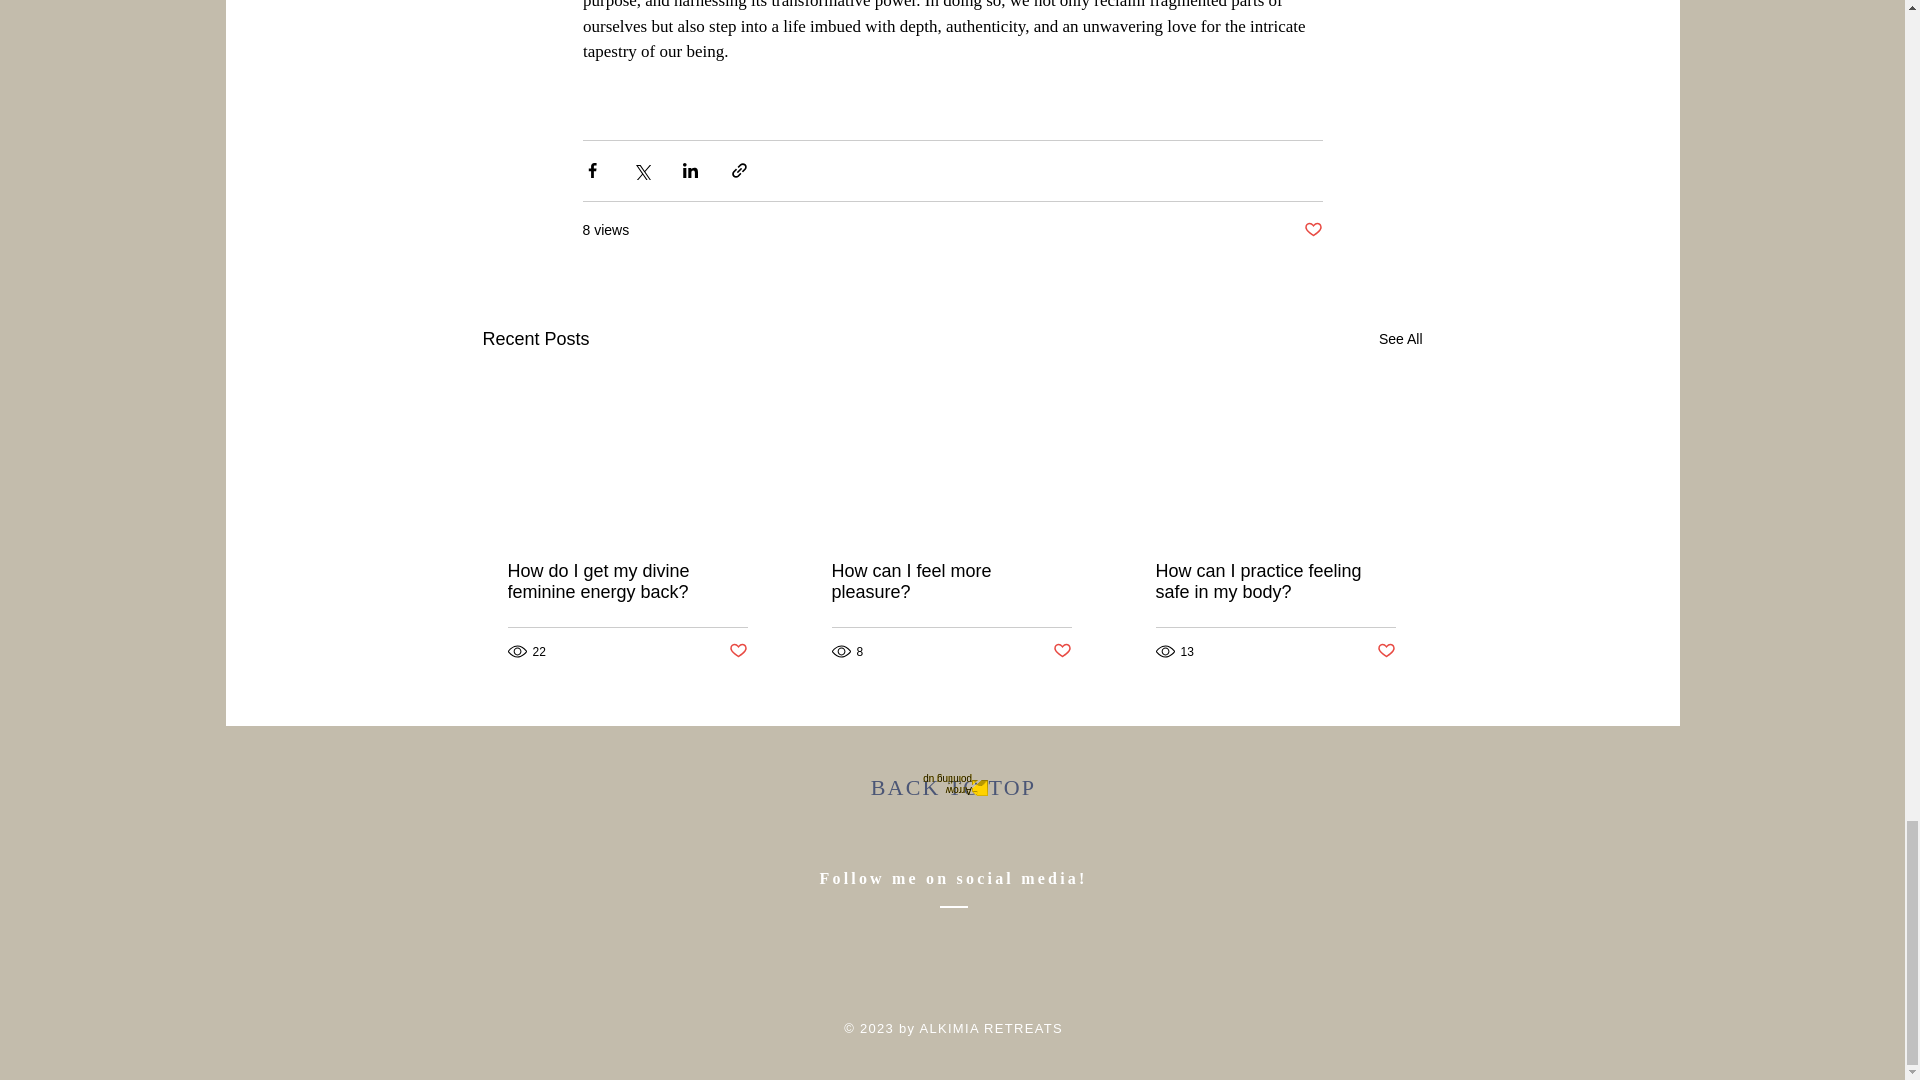  Describe the element at coordinates (1400, 340) in the screenshot. I see `See All` at that location.